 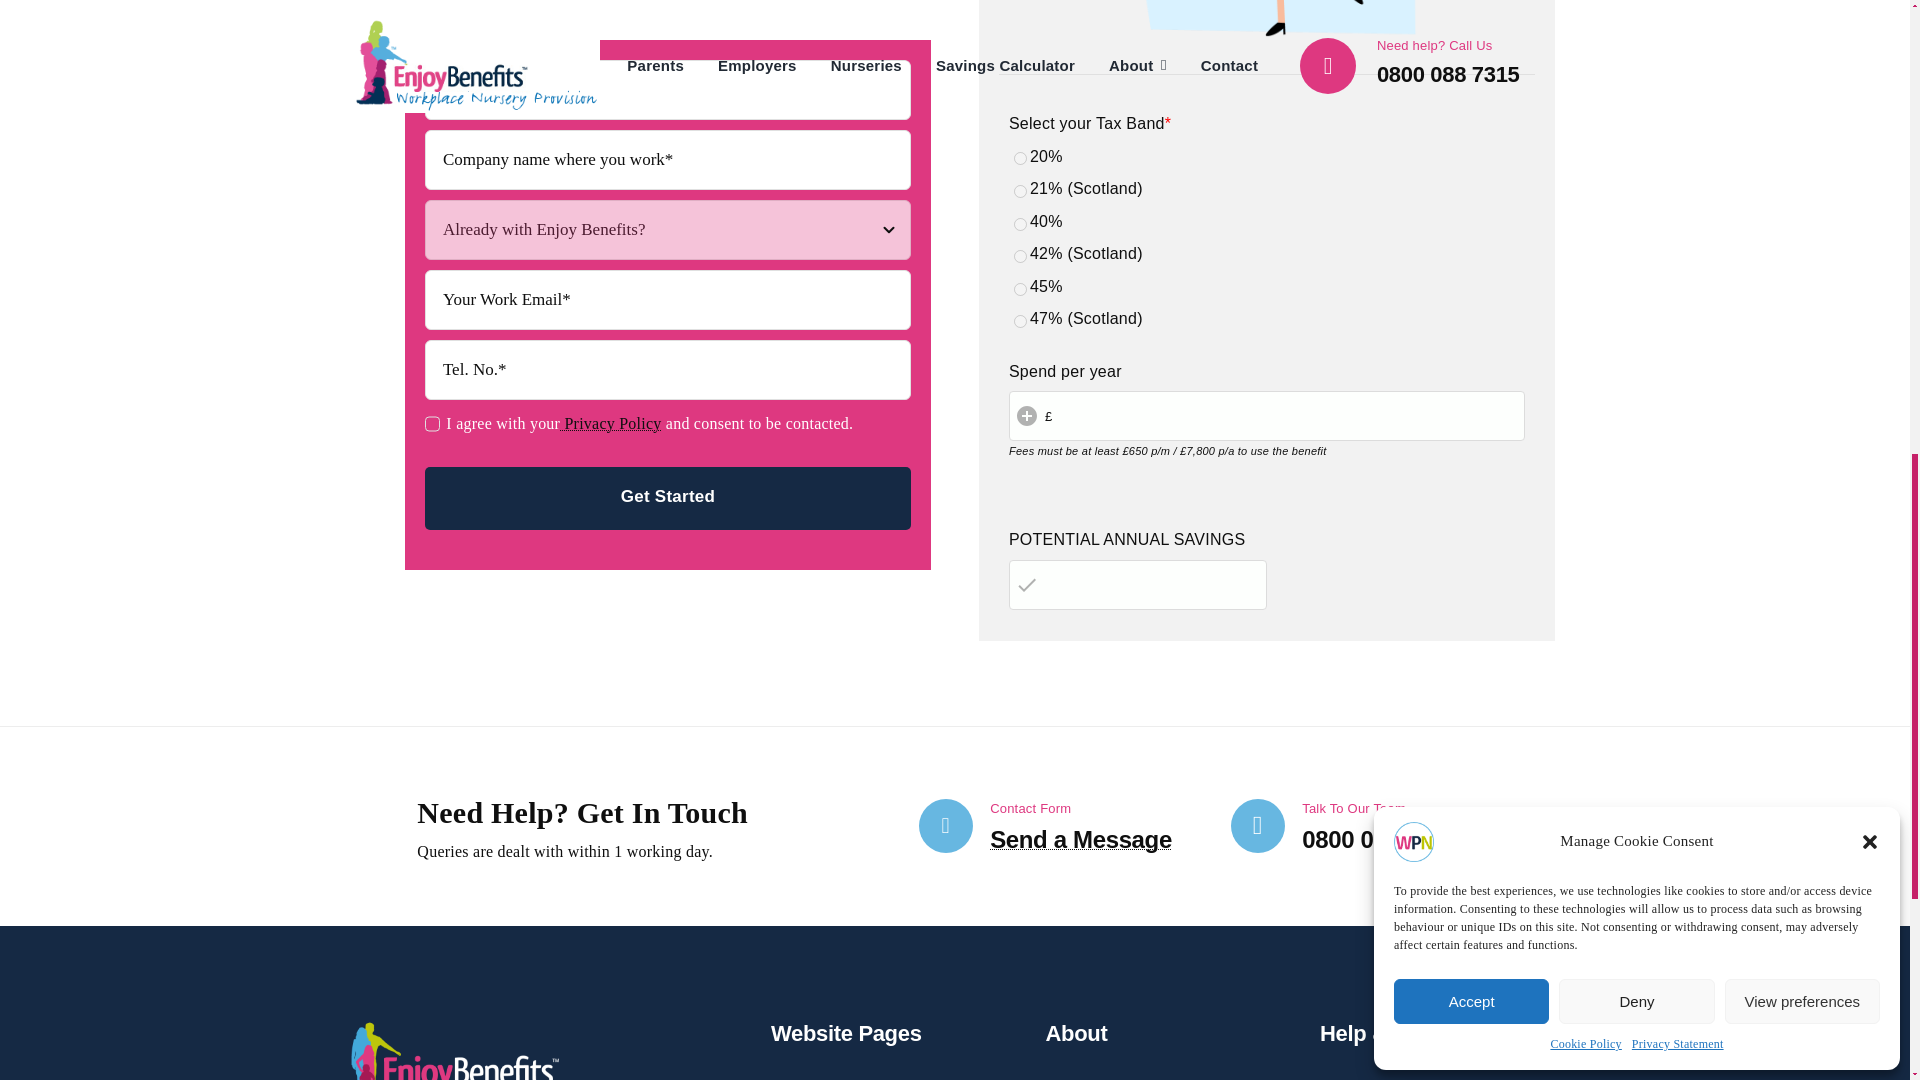 What do you see at coordinates (667, 498) in the screenshot?
I see `Get Started` at bounding box center [667, 498].